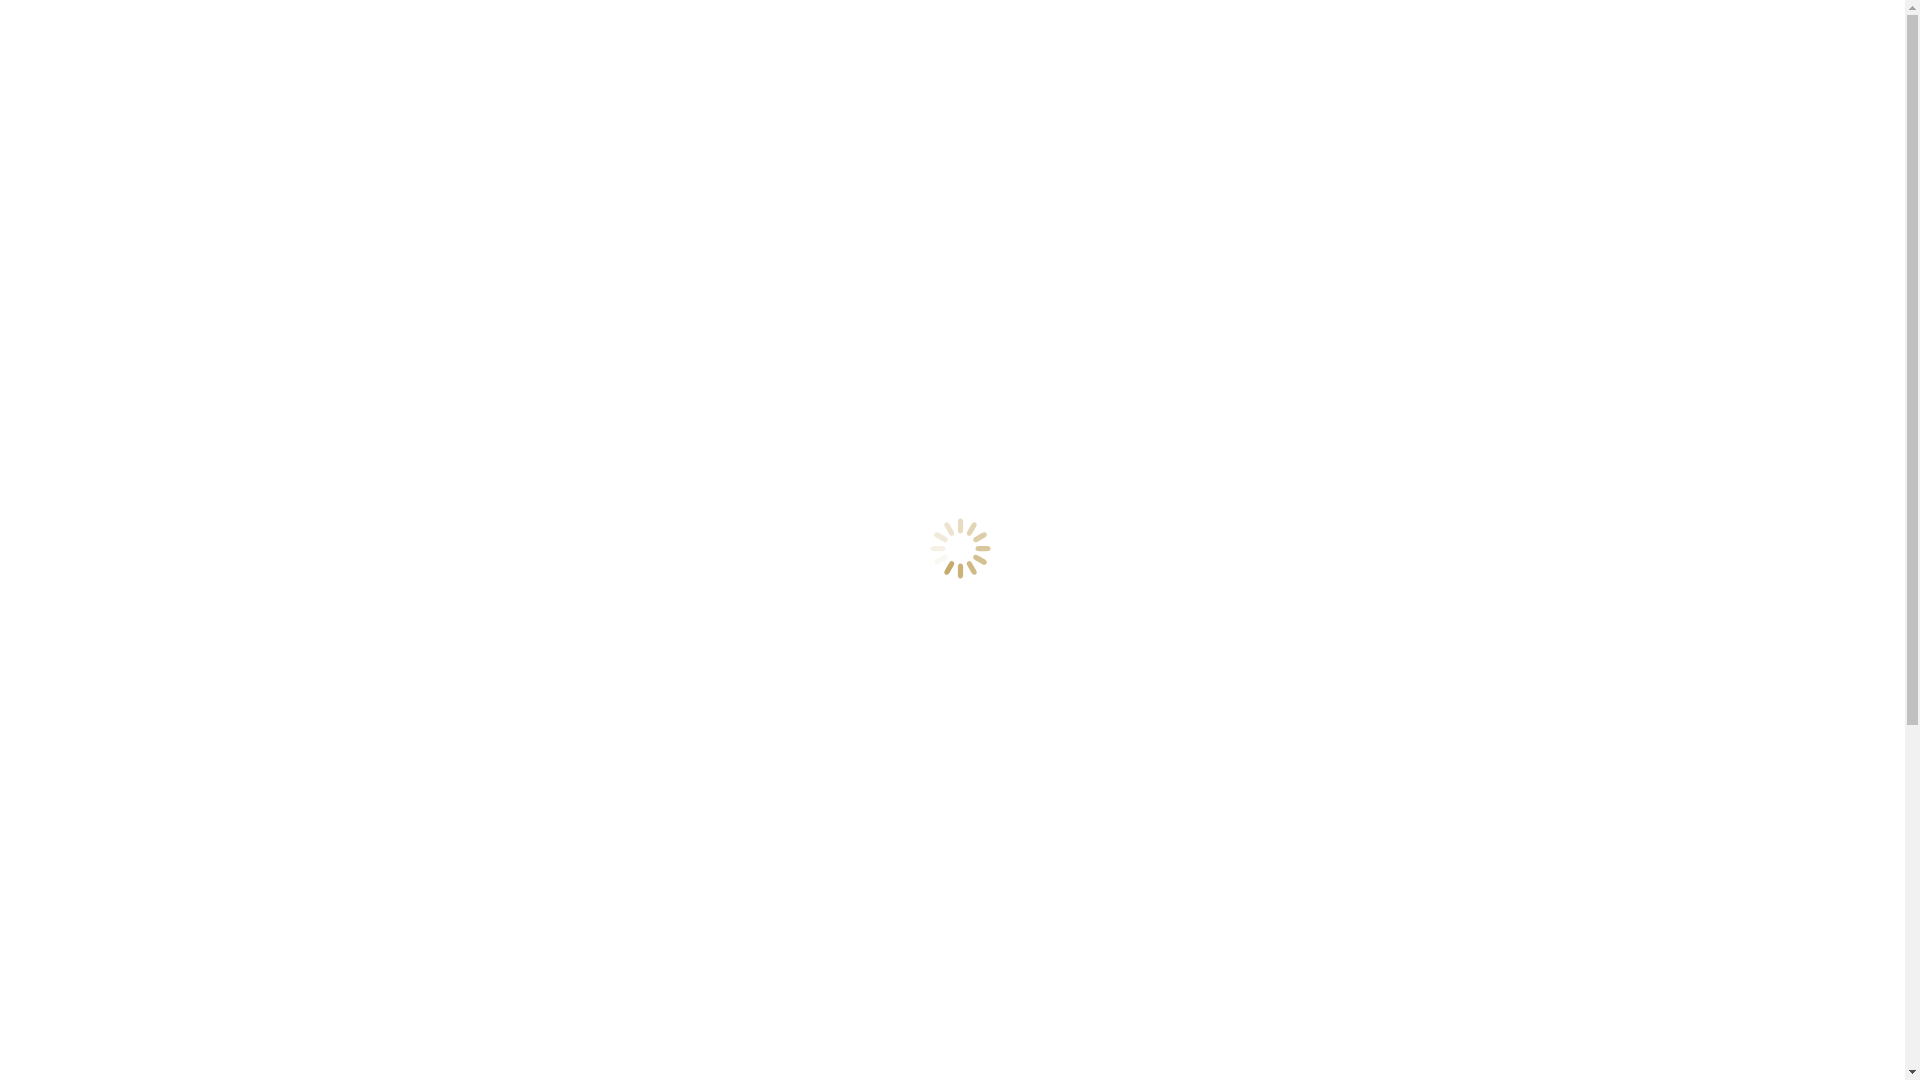 This screenshot has width=1920, height=1080. What do you see at coordinates (110, 346) in the screenshot?
I see `RESERVEER HIER` at bounding box center [110, 346].